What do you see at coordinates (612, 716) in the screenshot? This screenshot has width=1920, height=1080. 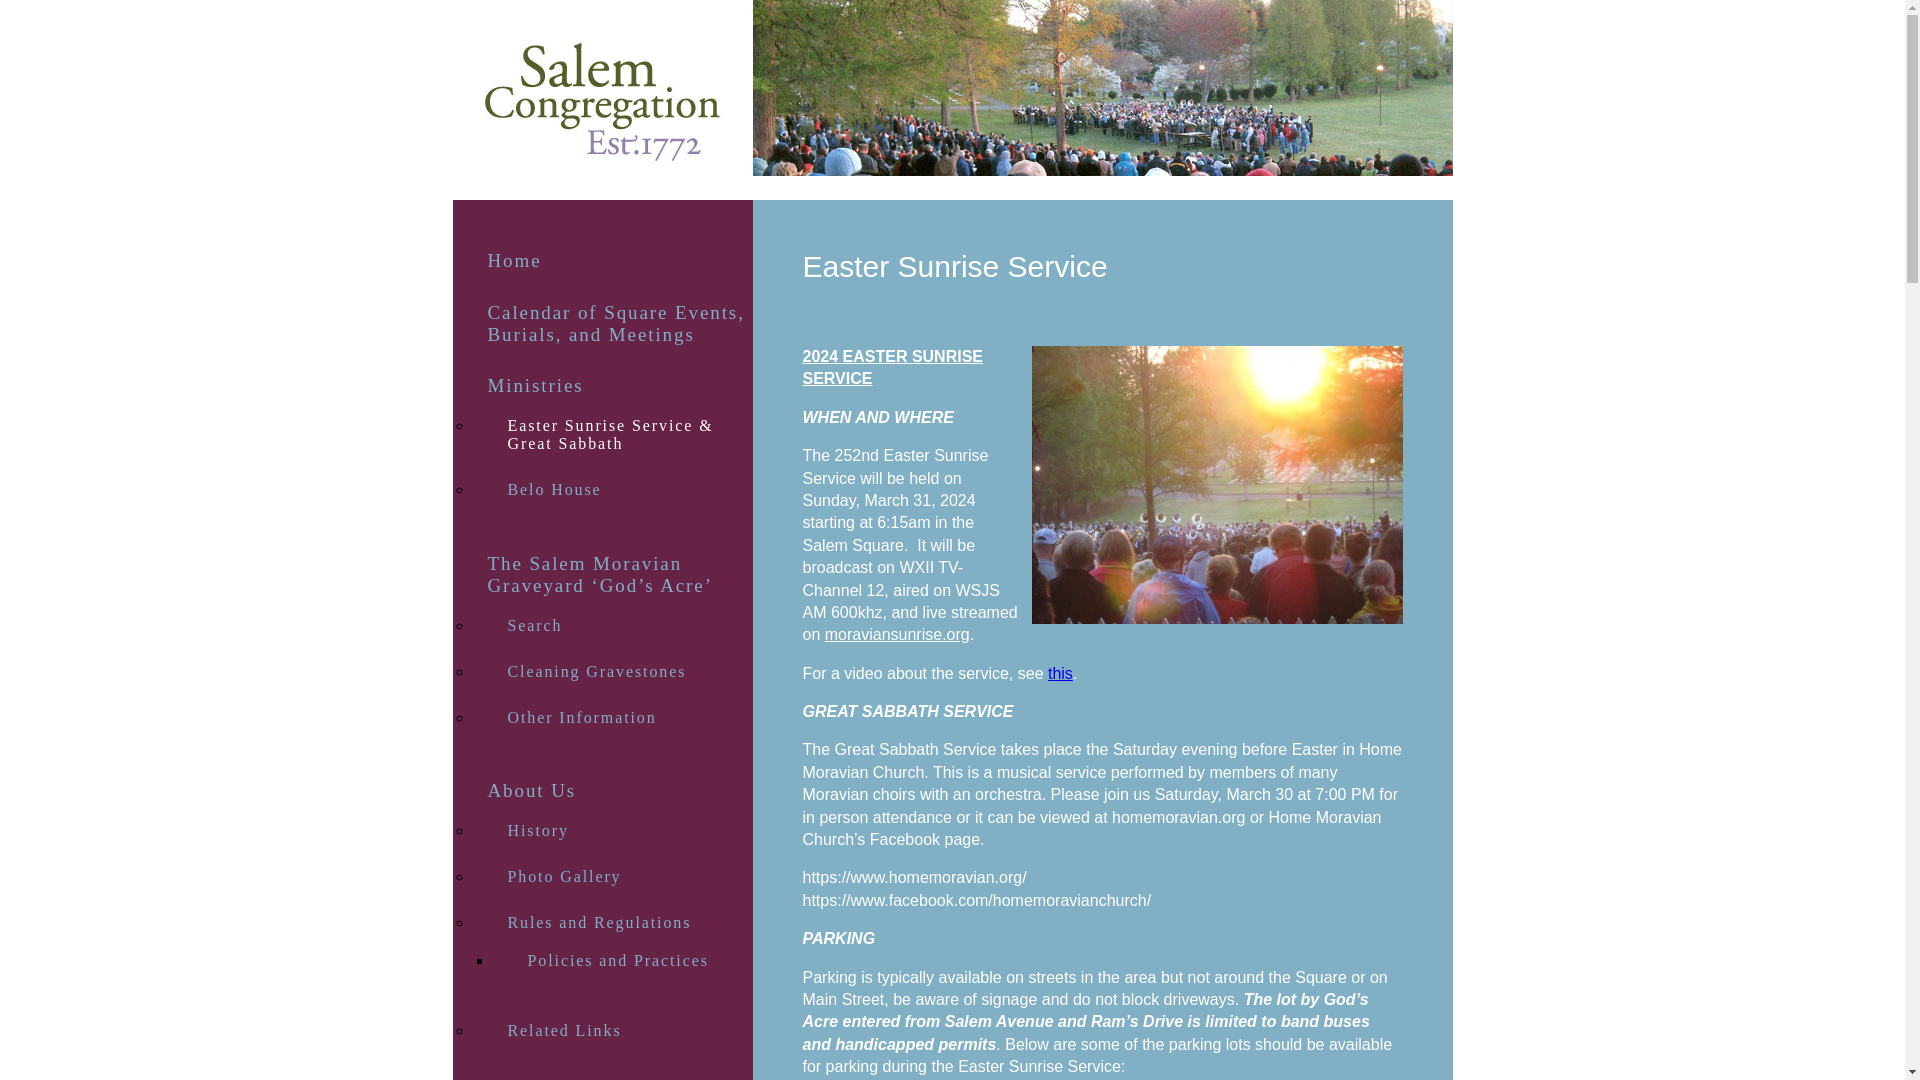 I see `Other Information` at bounding box center [612, 716].